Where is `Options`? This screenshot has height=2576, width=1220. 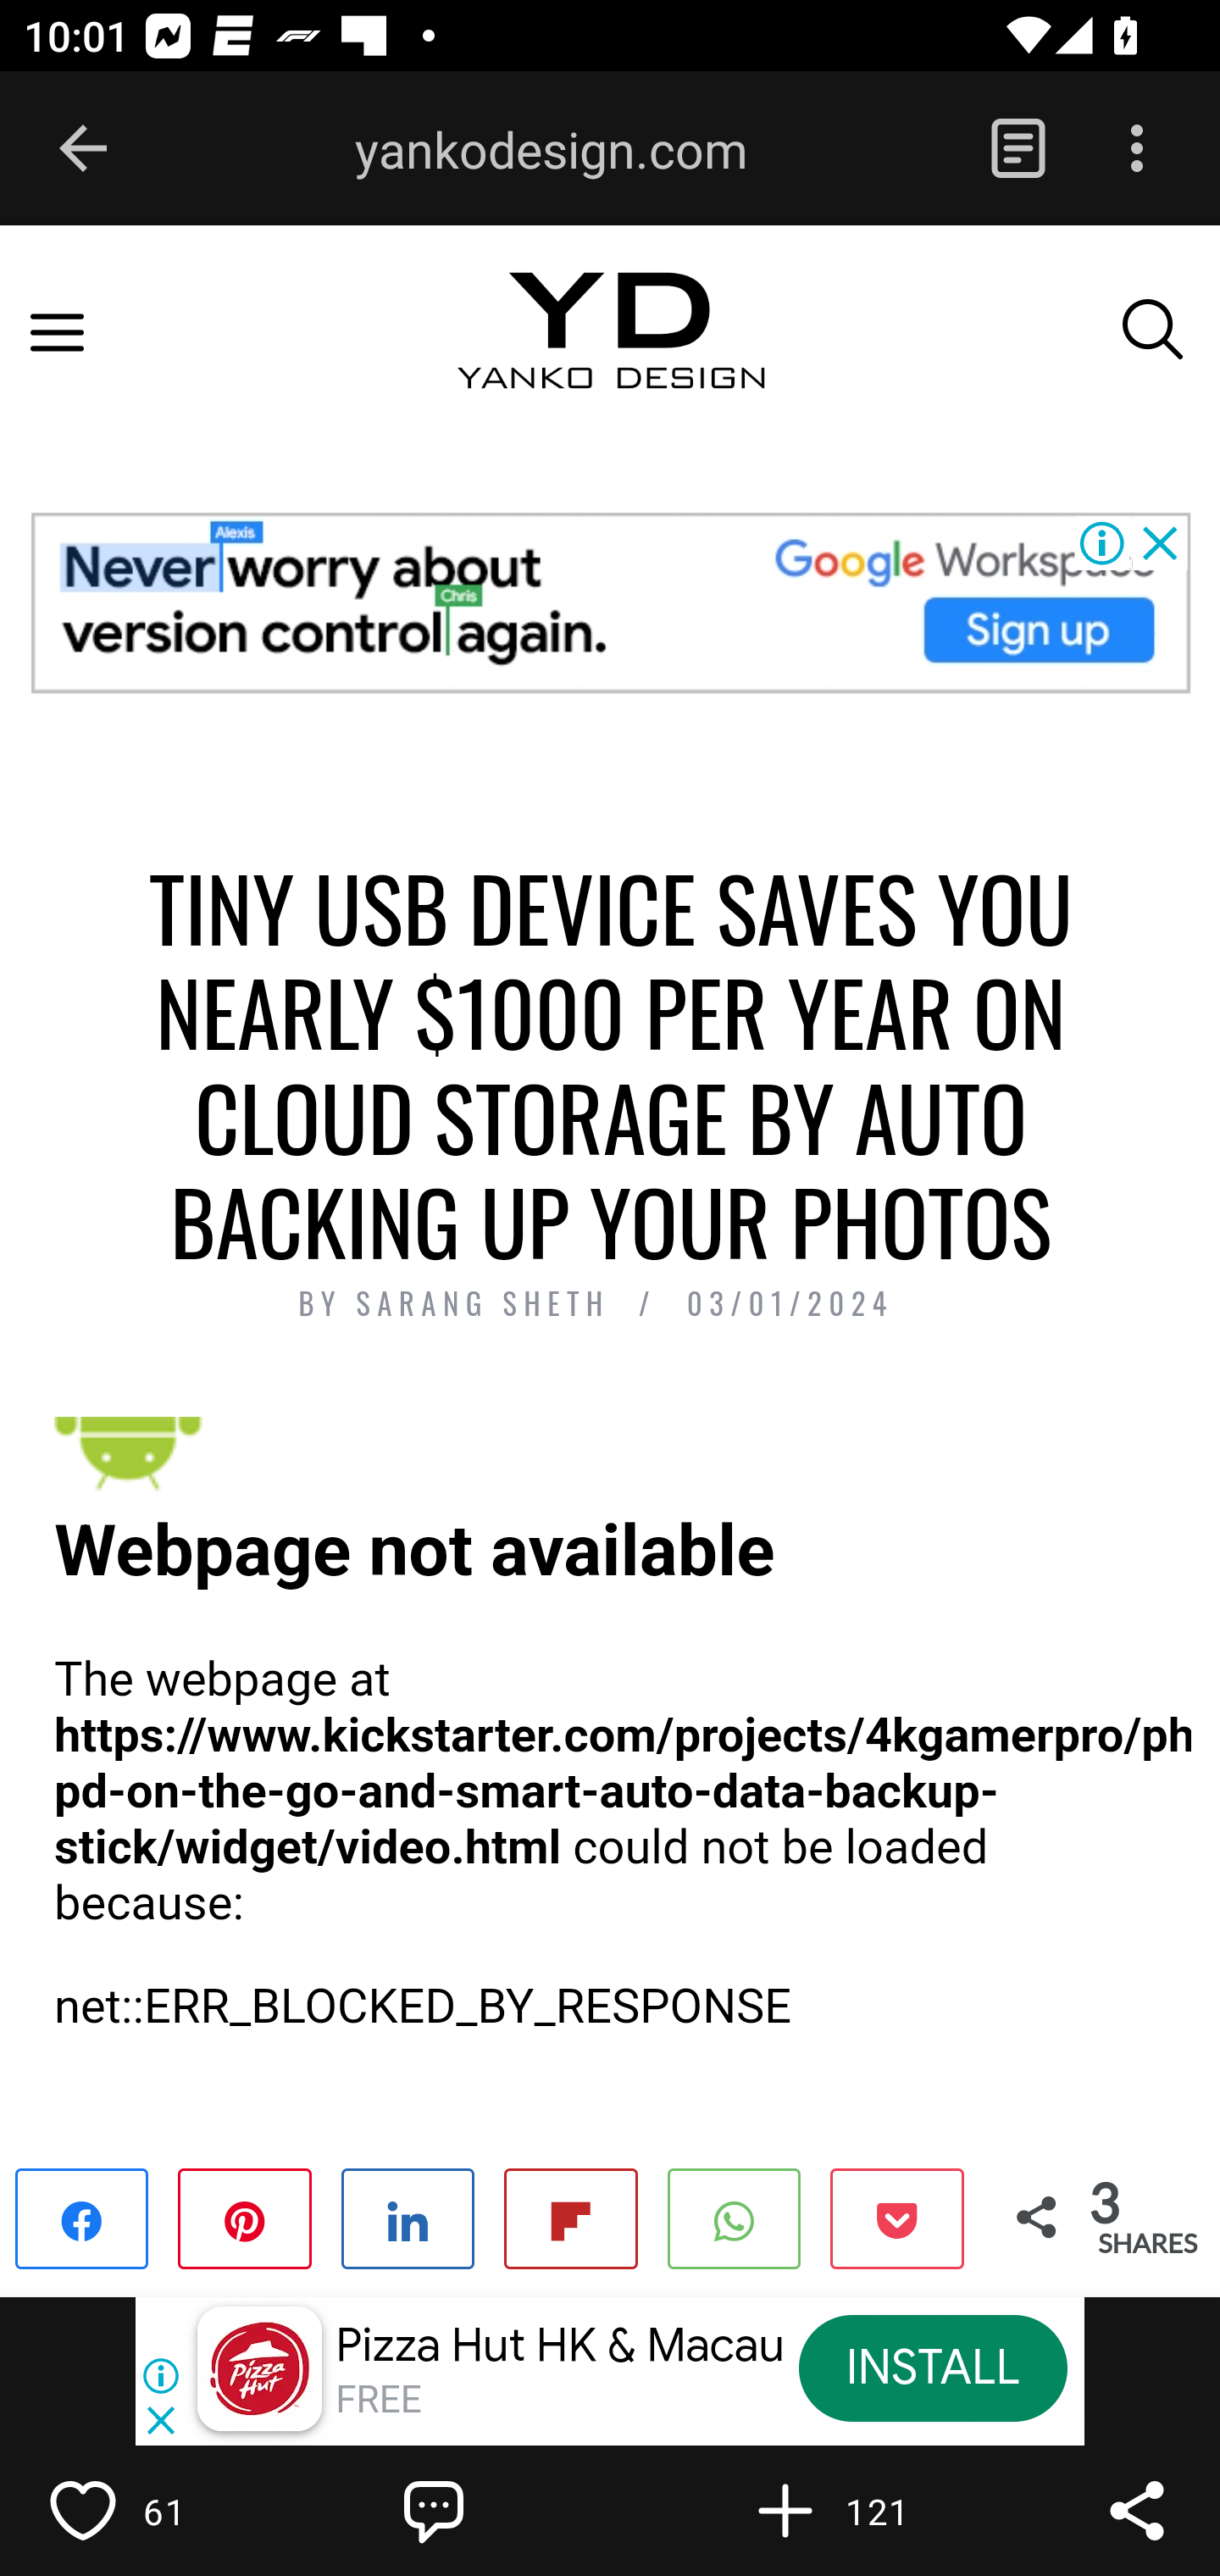
Options is located at coordinates (1137, 149).